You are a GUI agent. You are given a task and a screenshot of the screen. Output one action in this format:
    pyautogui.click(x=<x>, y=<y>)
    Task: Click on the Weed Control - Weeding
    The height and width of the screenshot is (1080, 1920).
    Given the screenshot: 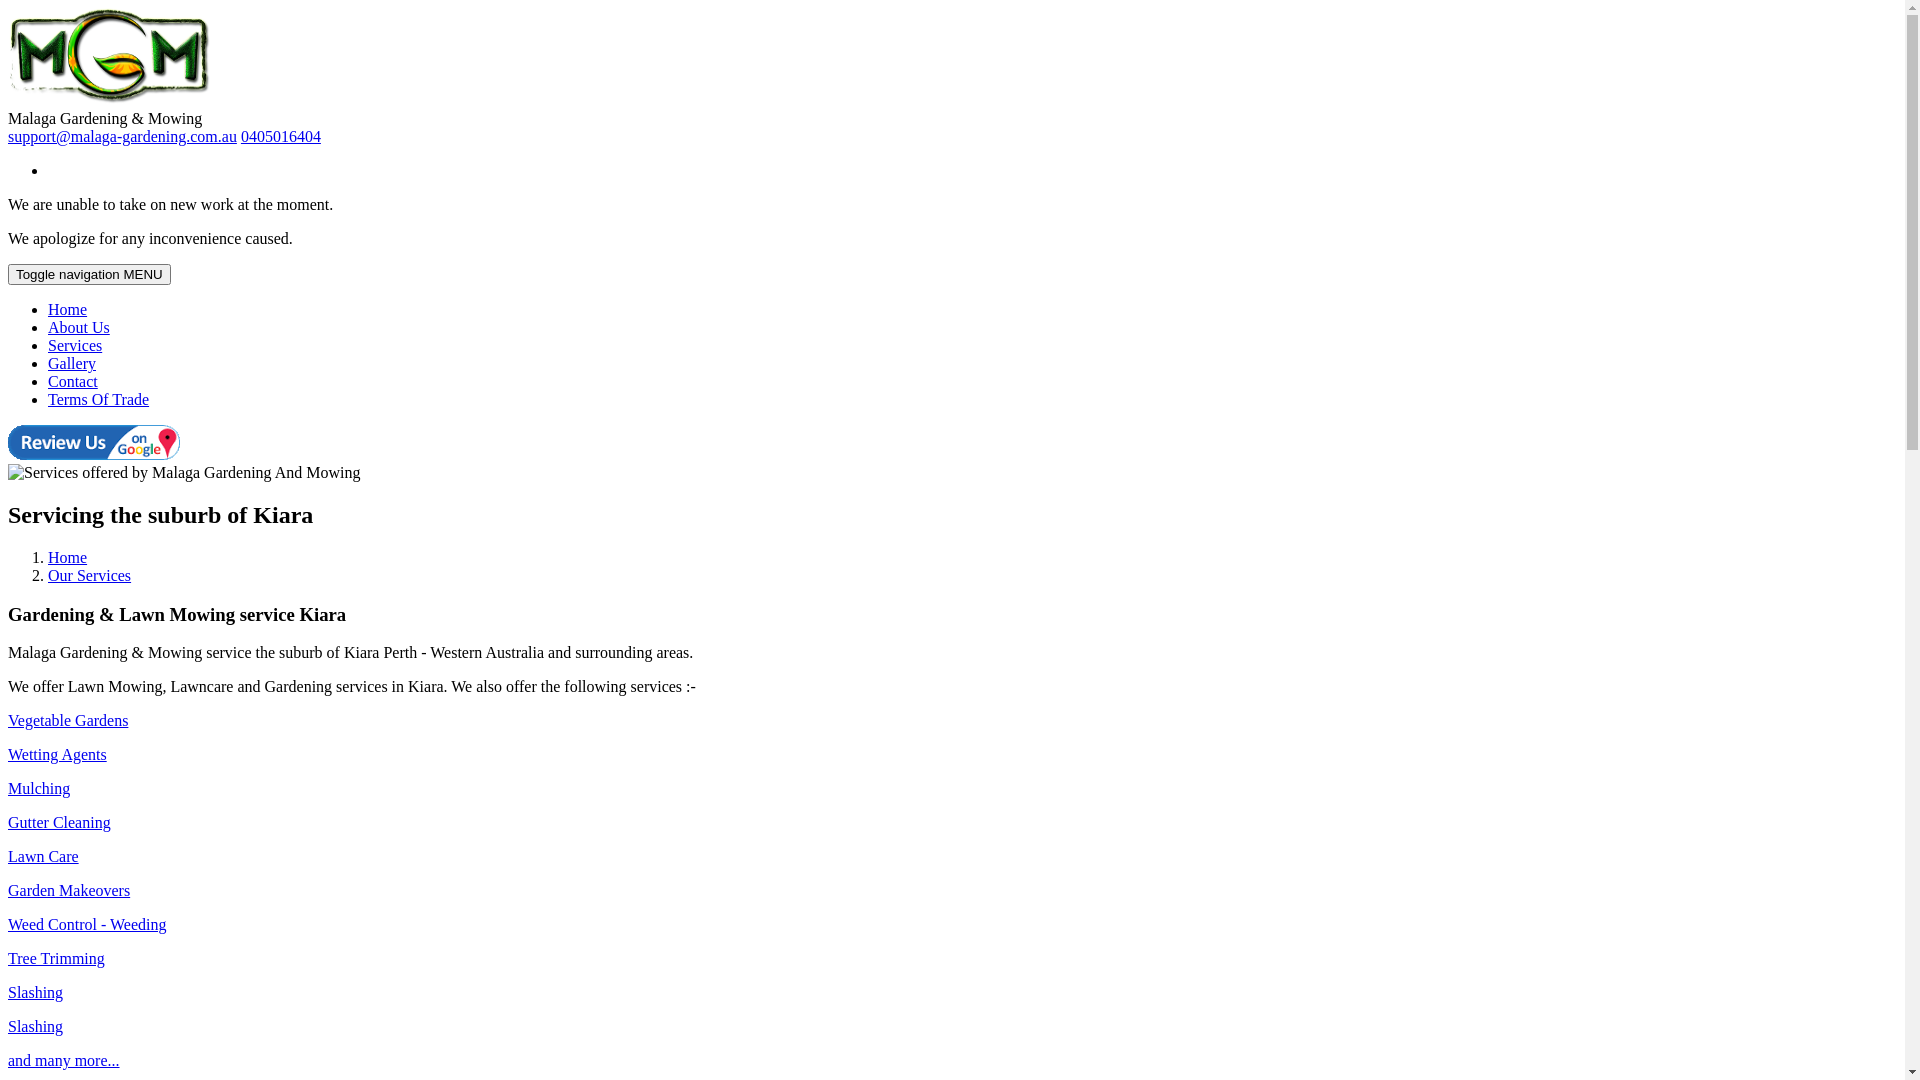 What is the action you would take?
    pyautogui.click(x=87, y=924)
    